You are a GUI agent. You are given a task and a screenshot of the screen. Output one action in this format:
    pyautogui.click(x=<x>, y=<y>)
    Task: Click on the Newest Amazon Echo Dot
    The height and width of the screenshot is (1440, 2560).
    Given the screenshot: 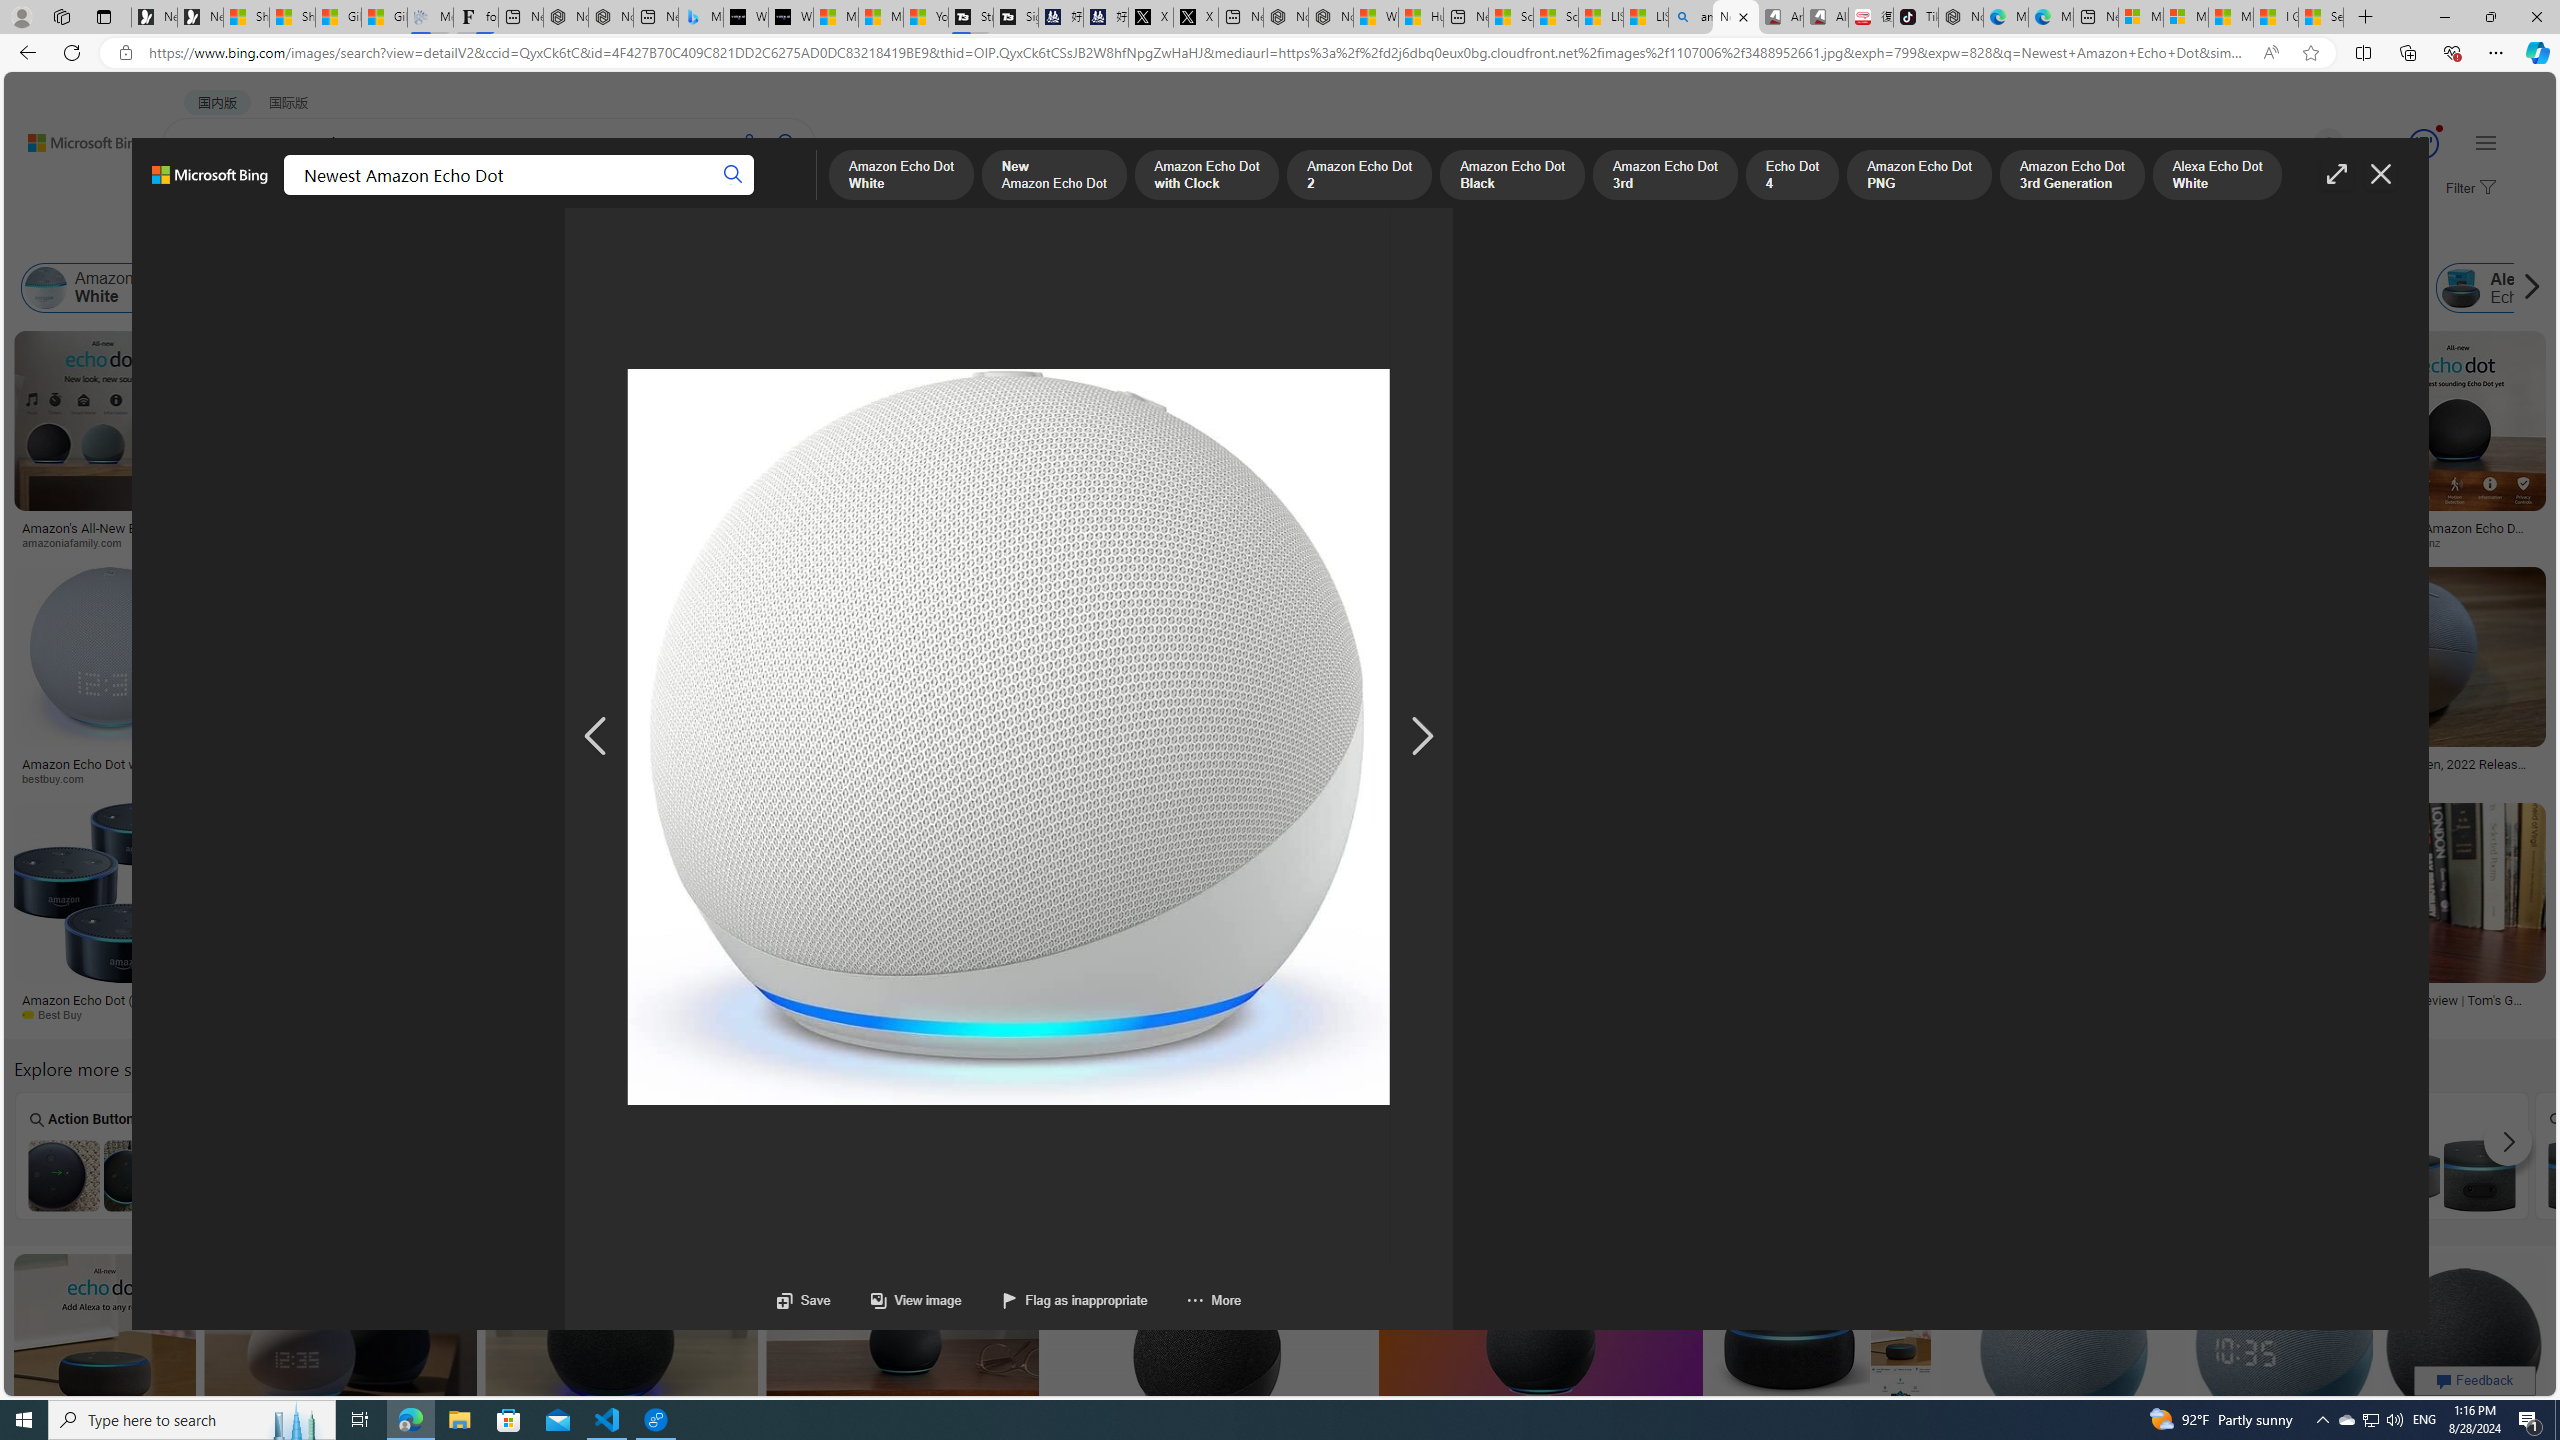 What is the action you would take?
    pyautogui.click(x=1362, y=1174)
    